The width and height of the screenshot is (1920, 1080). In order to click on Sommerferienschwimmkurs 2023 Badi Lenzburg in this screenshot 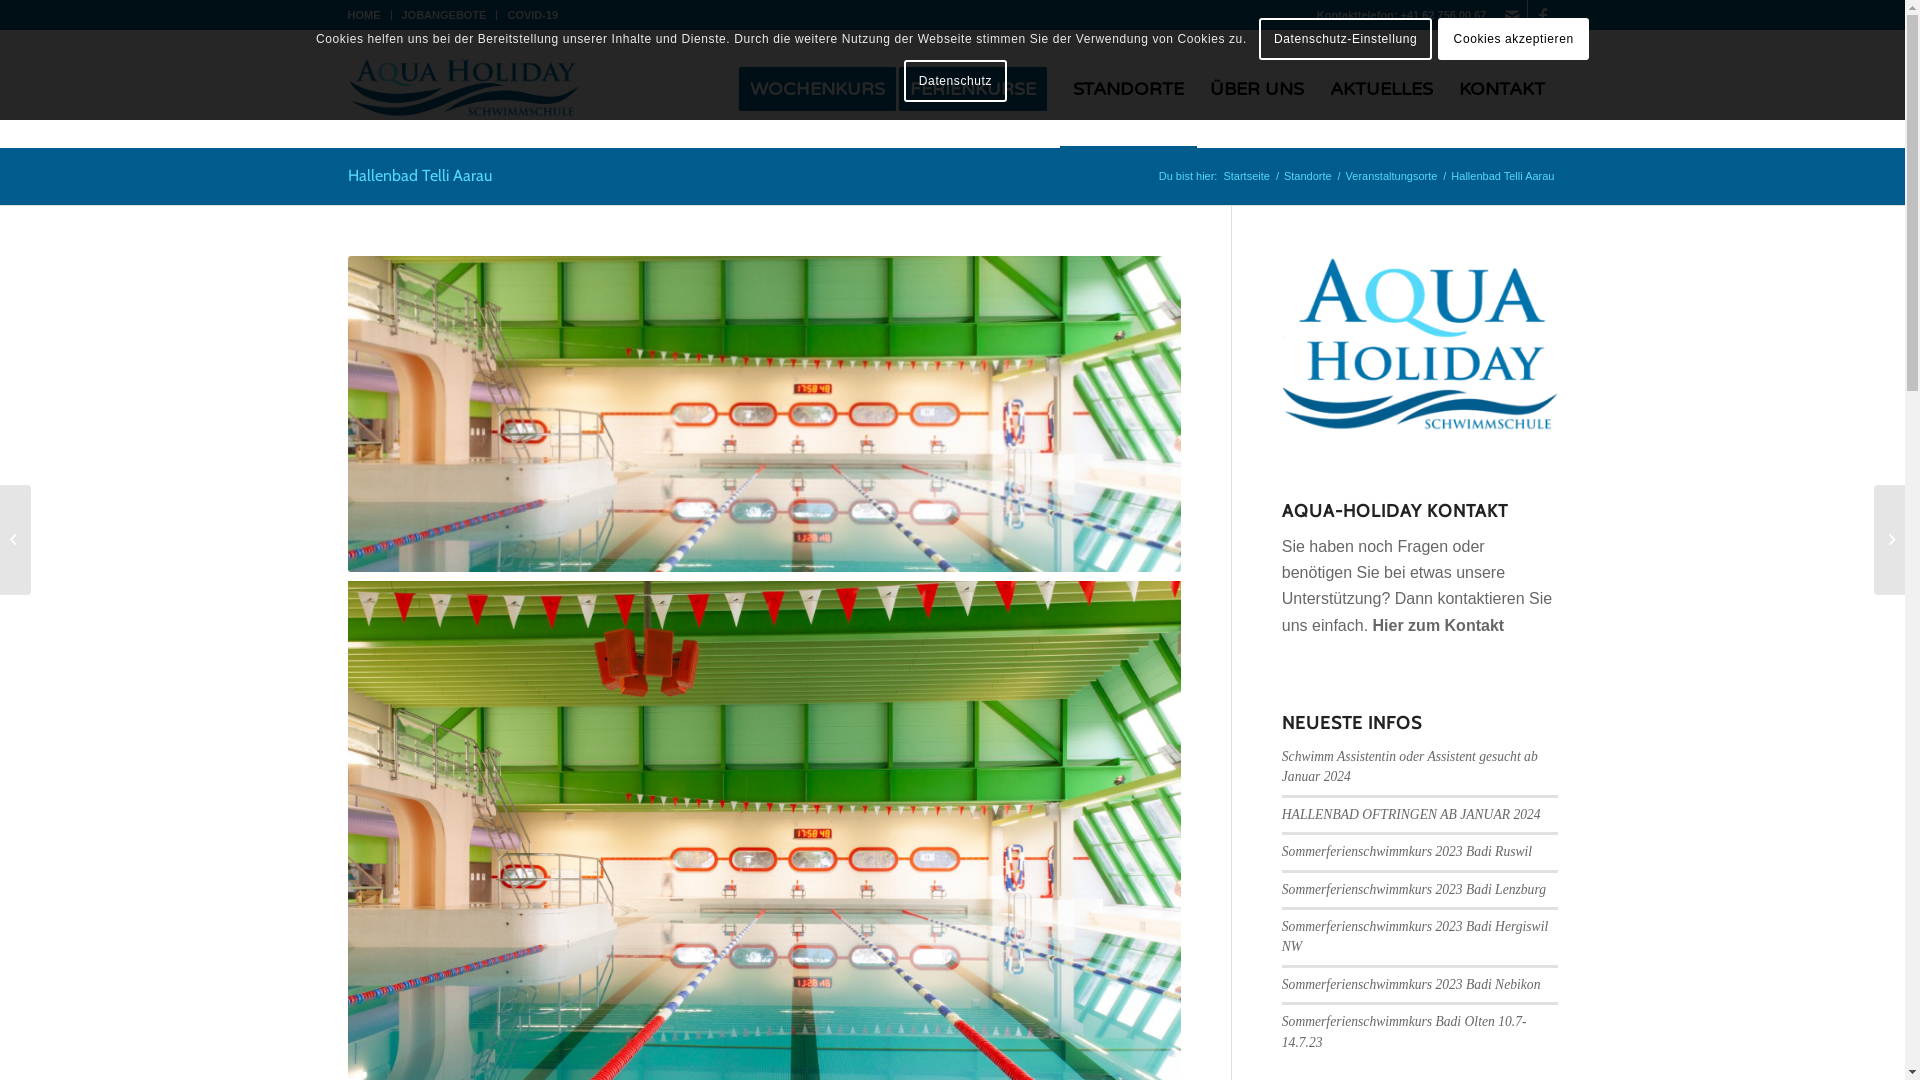, I will do `click(1414, 890)`.